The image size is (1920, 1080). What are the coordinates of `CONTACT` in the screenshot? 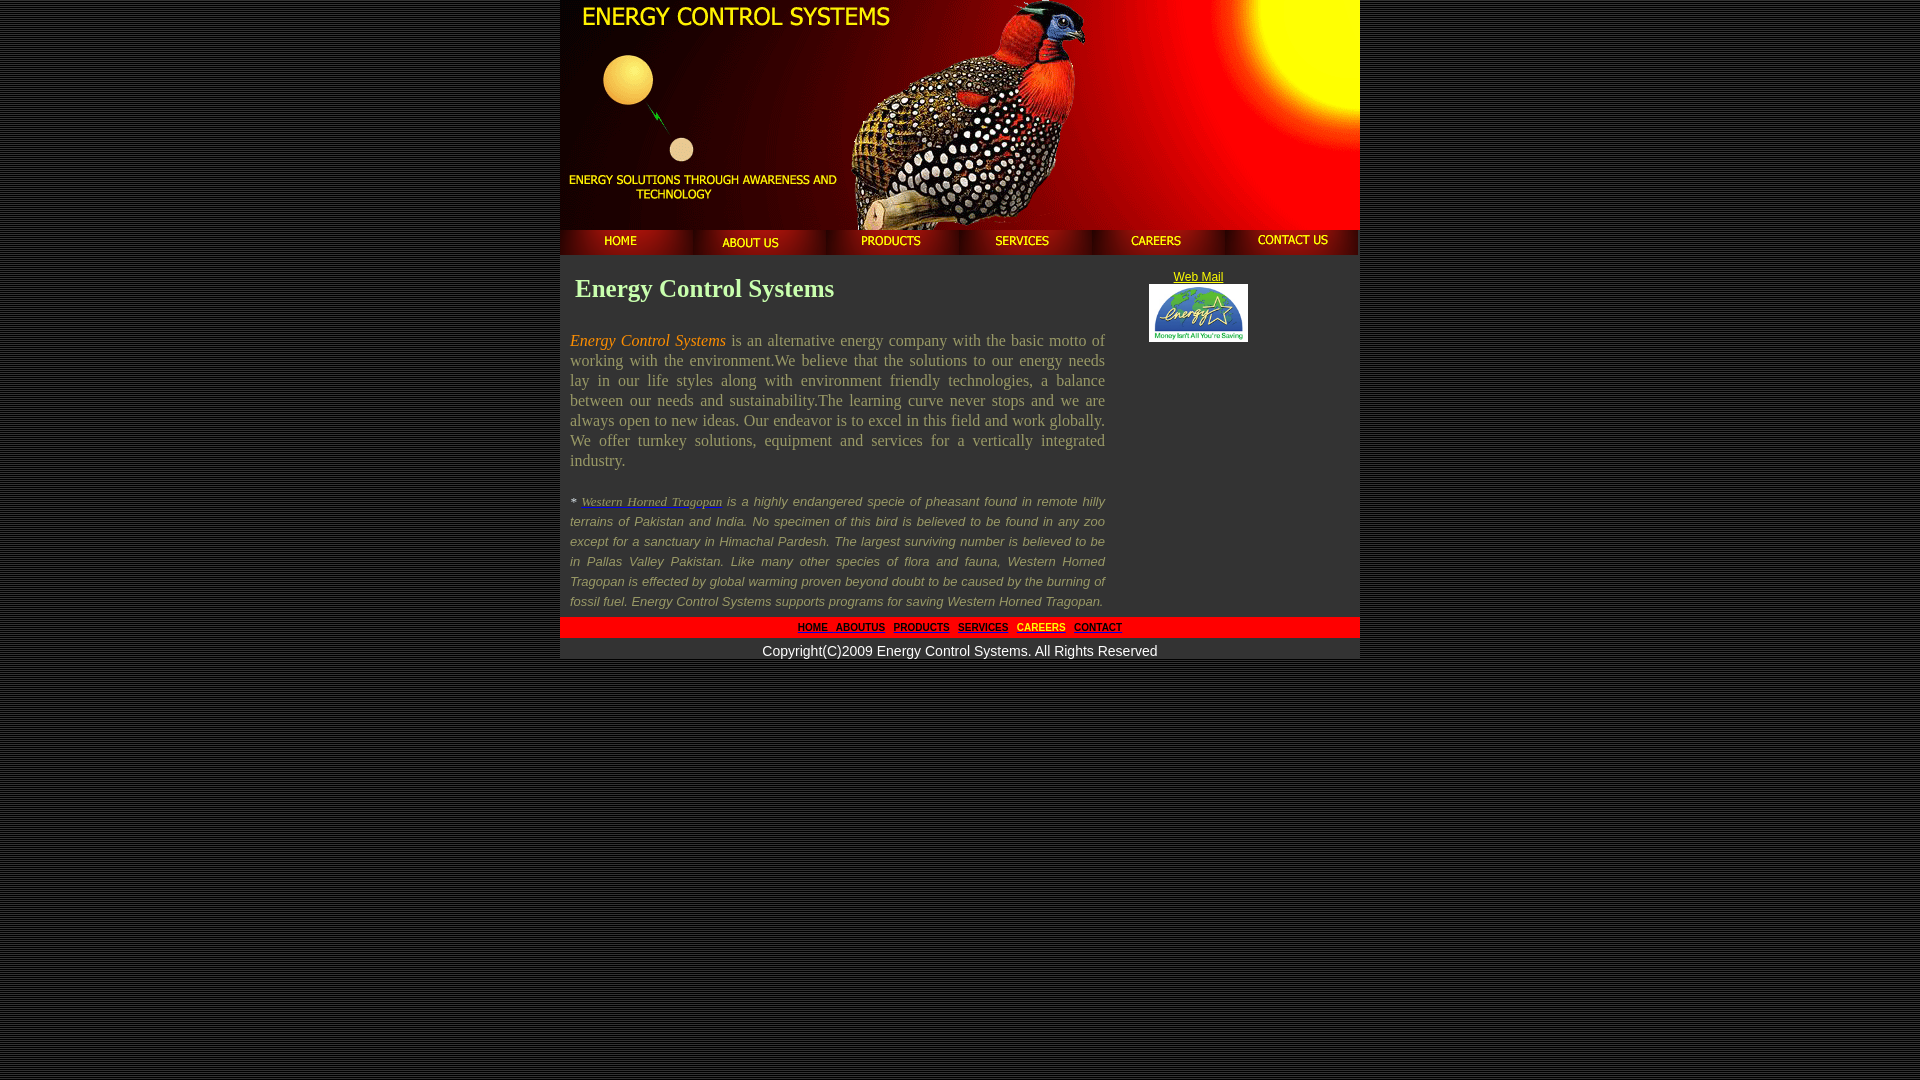 It's located at (1098, 628).